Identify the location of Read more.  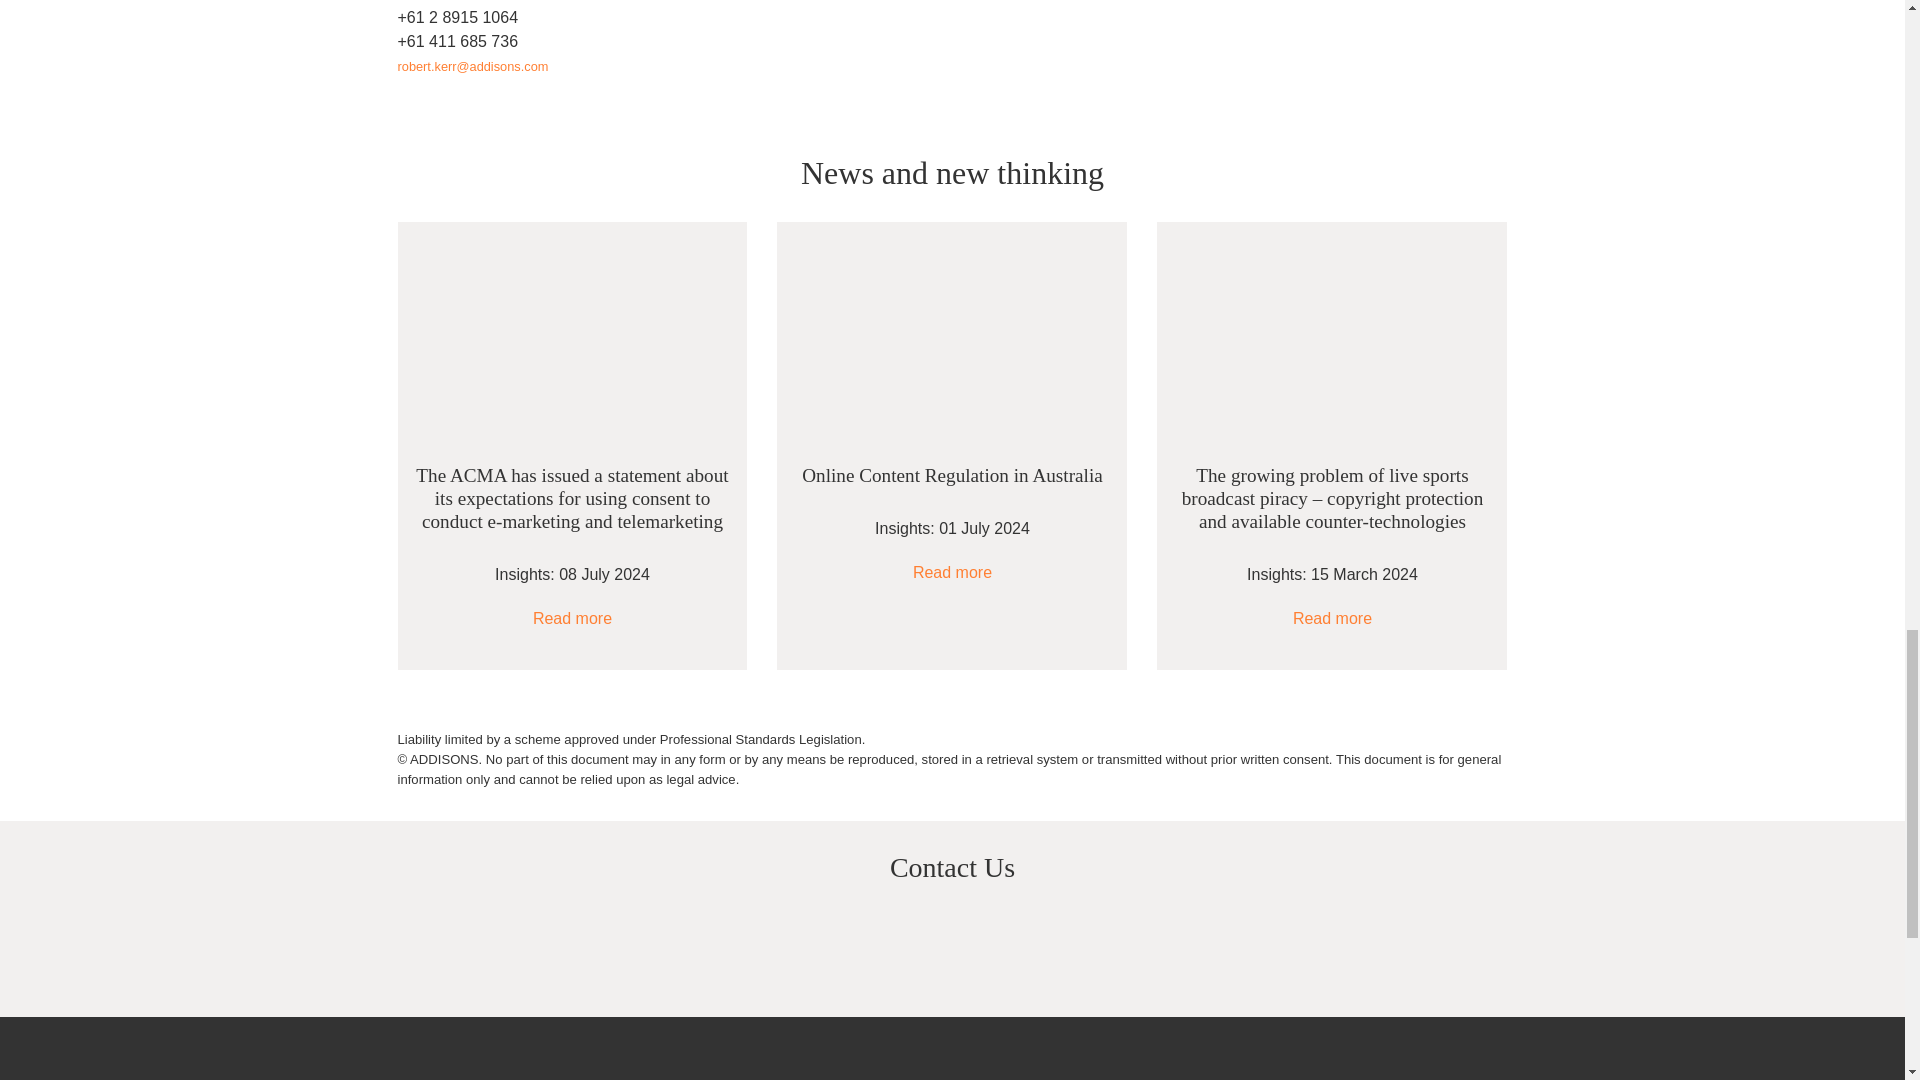
(1332, 619).